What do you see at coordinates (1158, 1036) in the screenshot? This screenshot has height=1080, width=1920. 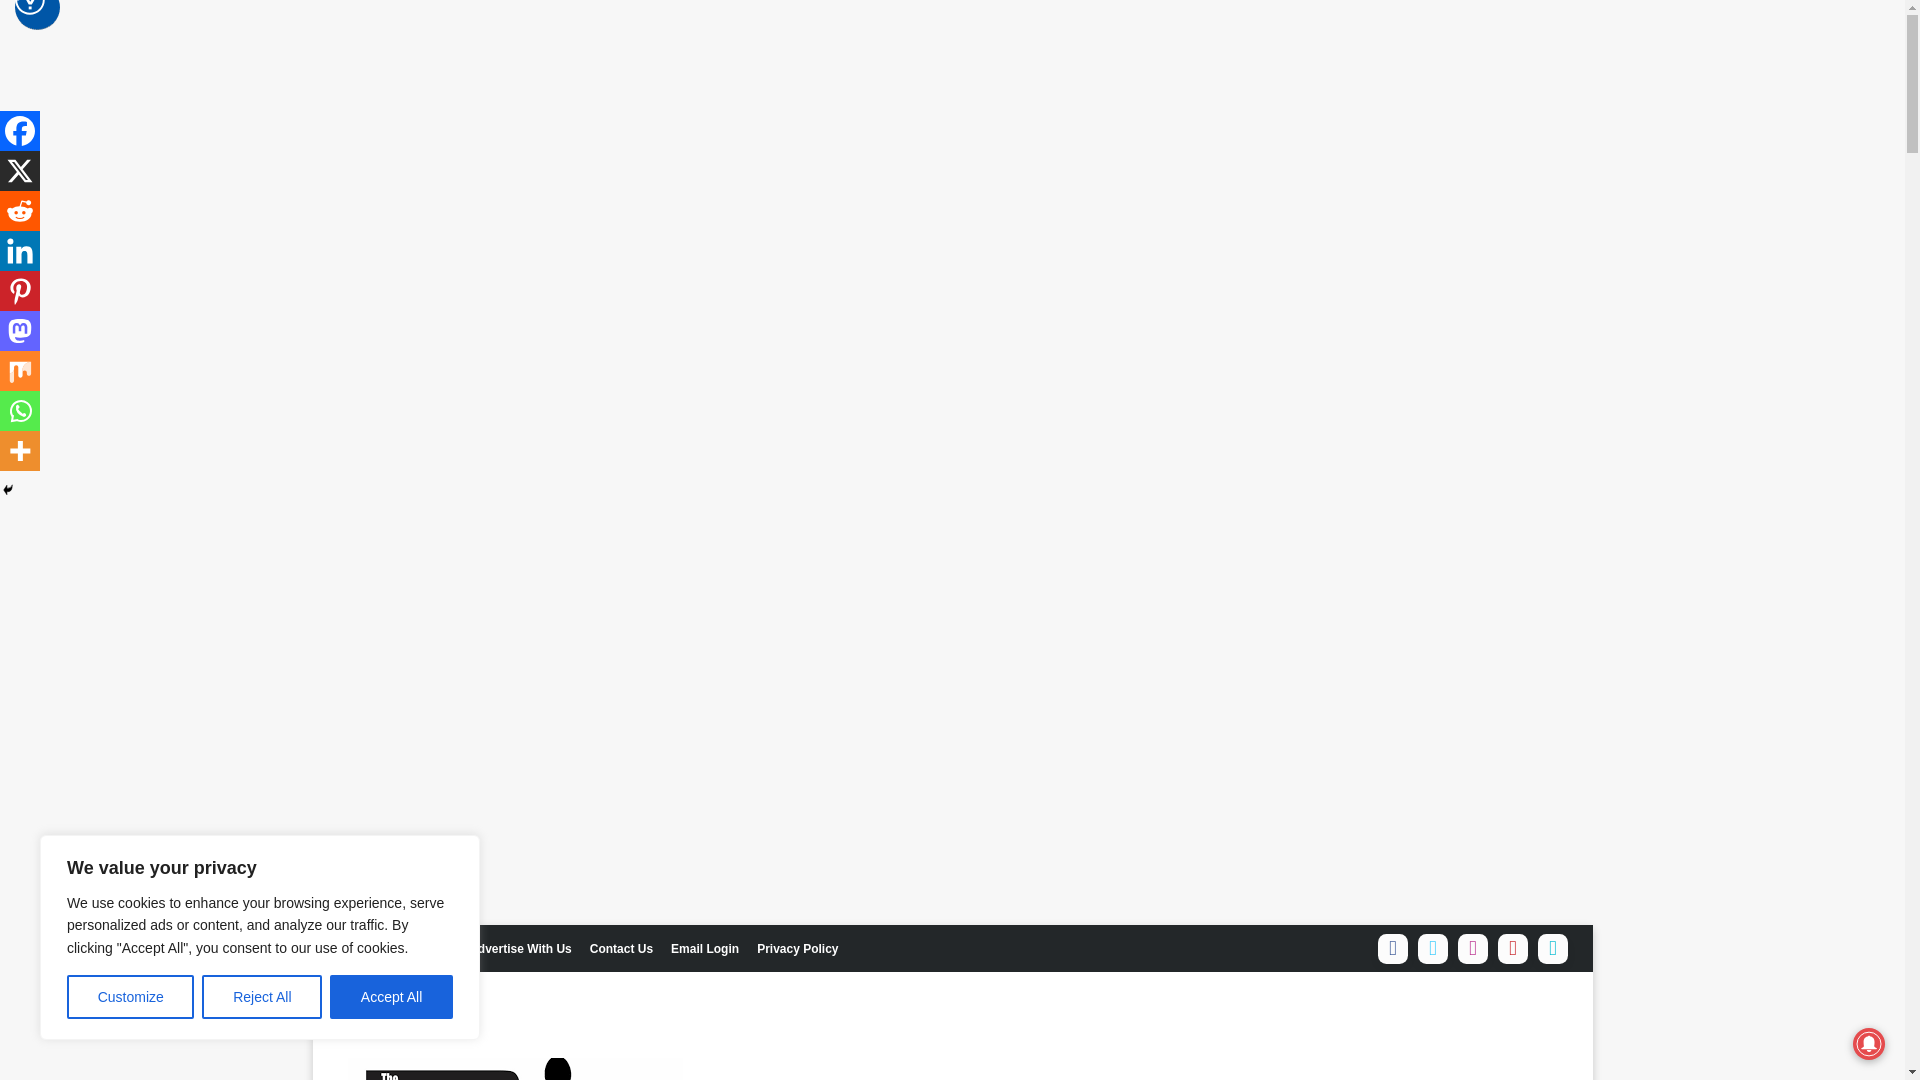 I see `Advertisement` at bounding box center [1158, 1036].